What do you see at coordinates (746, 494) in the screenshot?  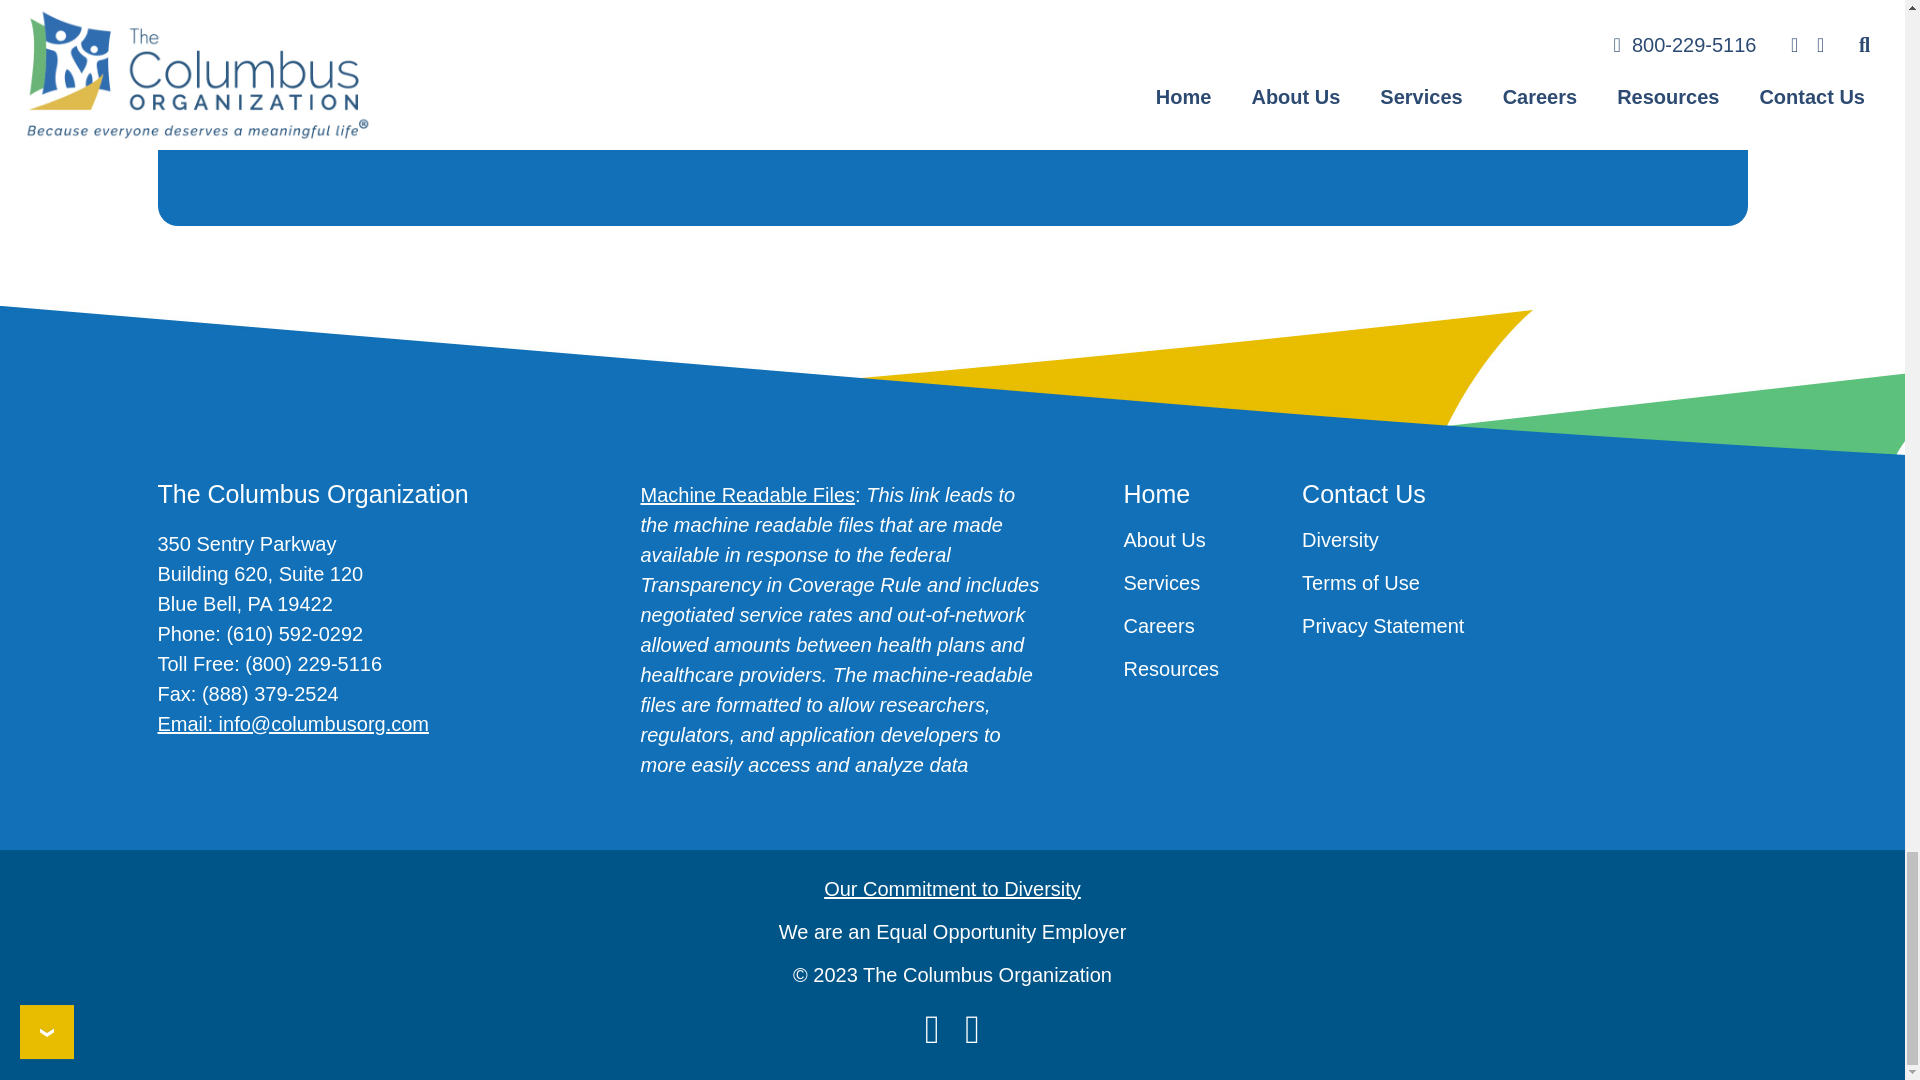 I see `Machine Readable Files` at bounding box center [746, 494].